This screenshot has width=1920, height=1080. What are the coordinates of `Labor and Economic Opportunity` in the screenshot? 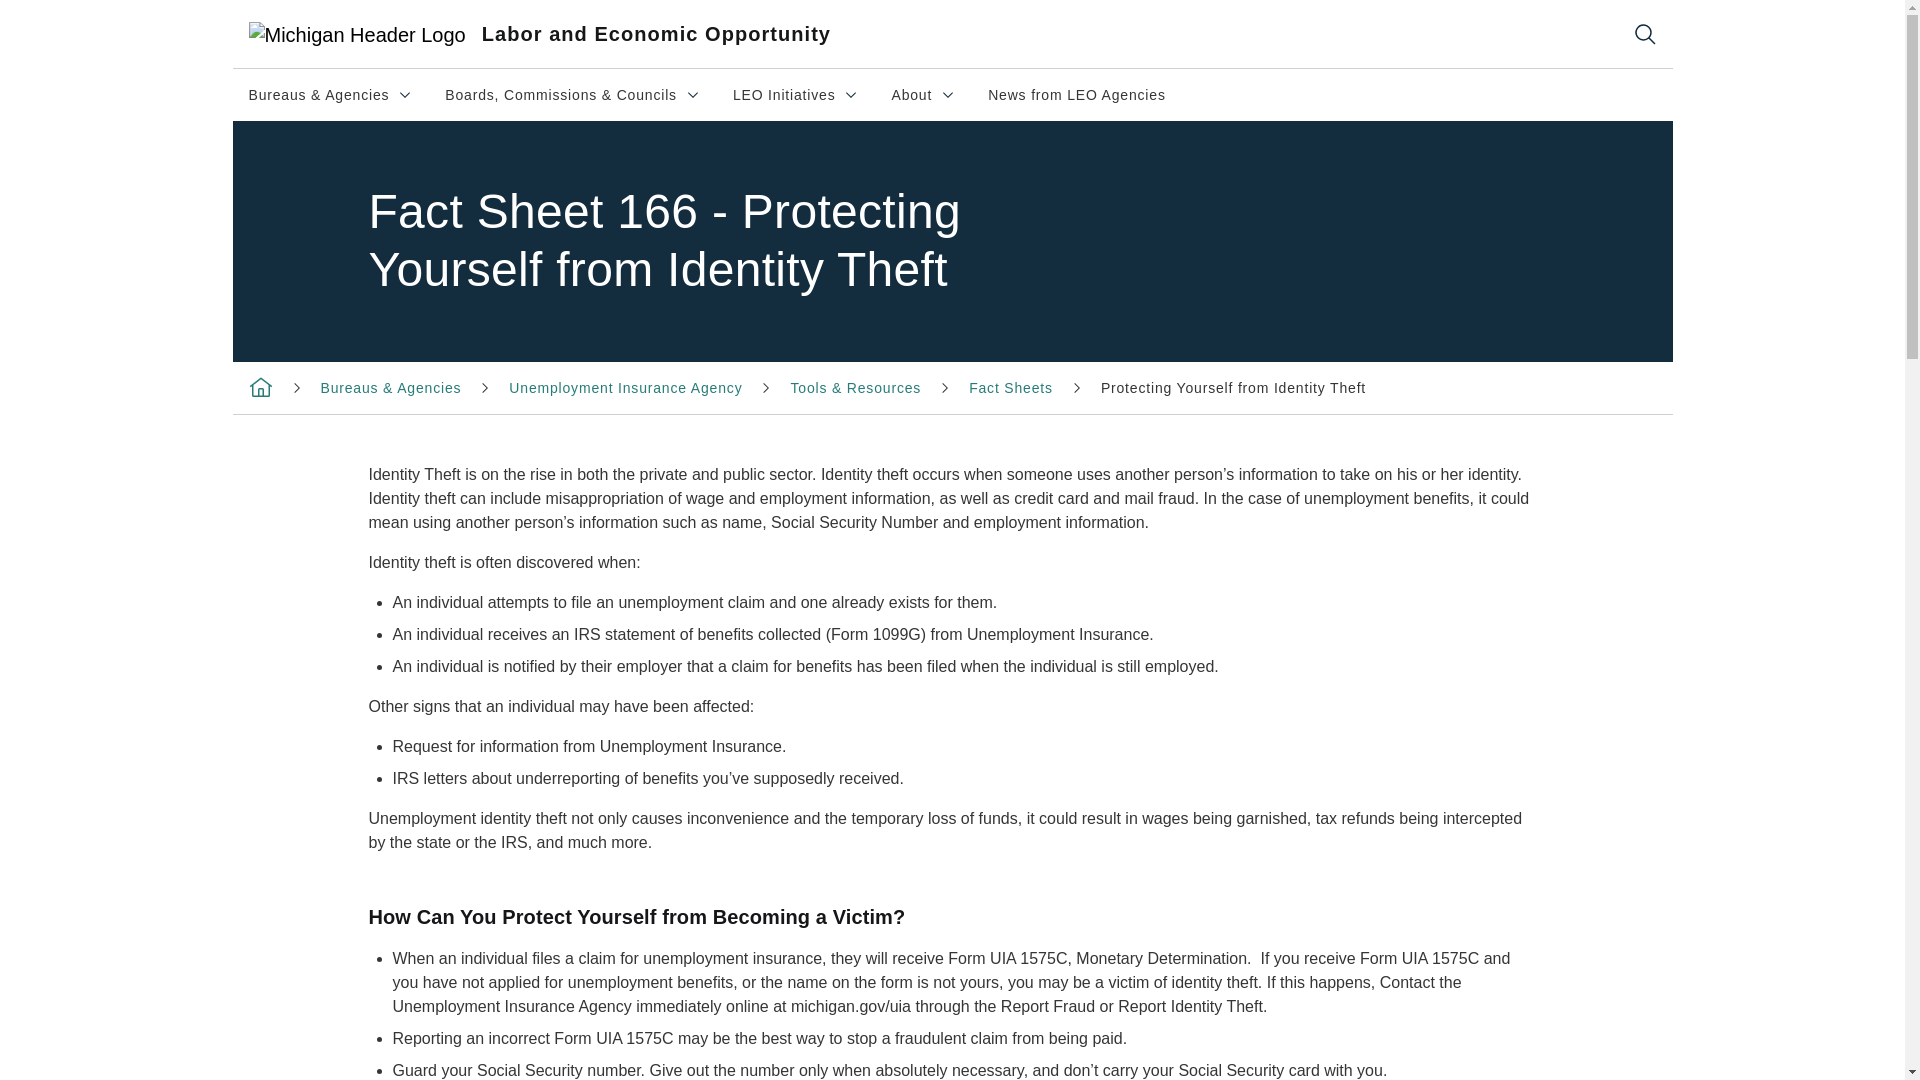 It's located at (1010, 388).